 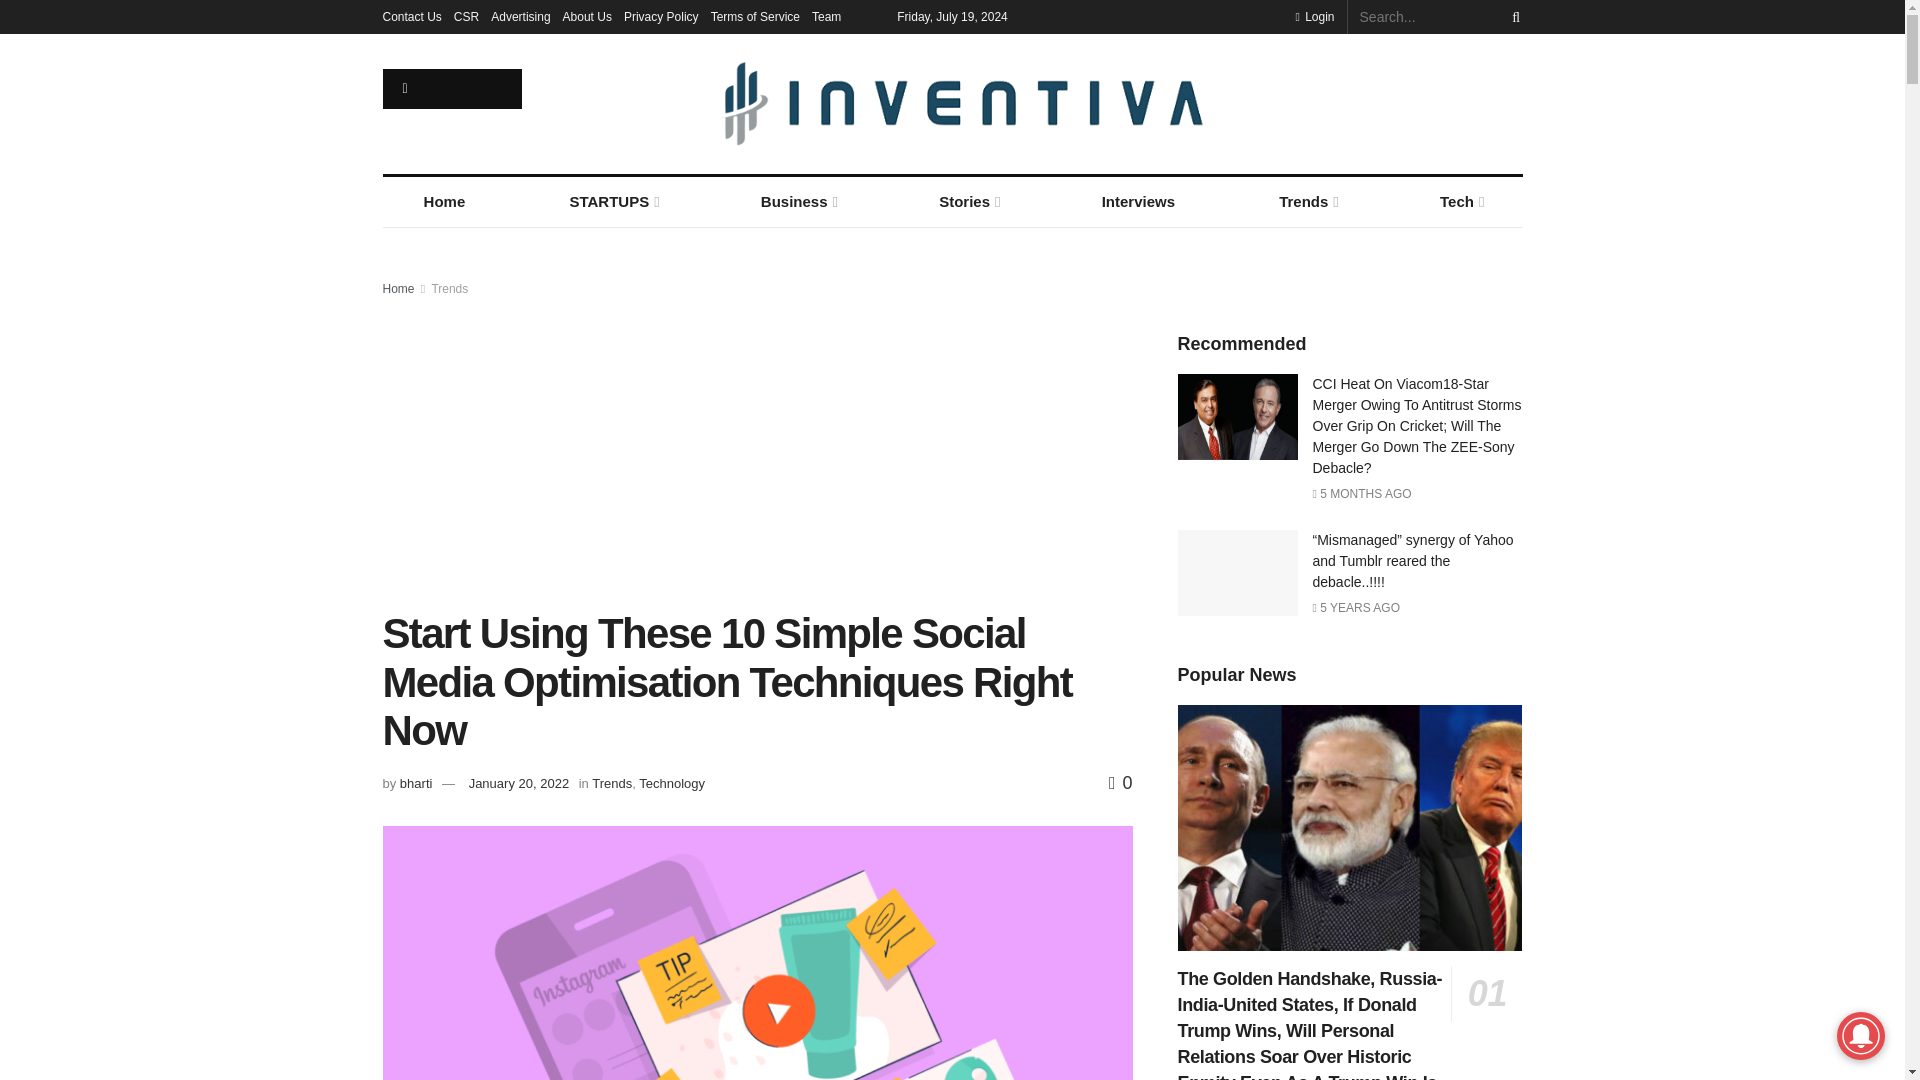 What do you see at coordinates (661, 16) in the screenshot?
I see `Privacy Policy` at bounding box center [661, 16].